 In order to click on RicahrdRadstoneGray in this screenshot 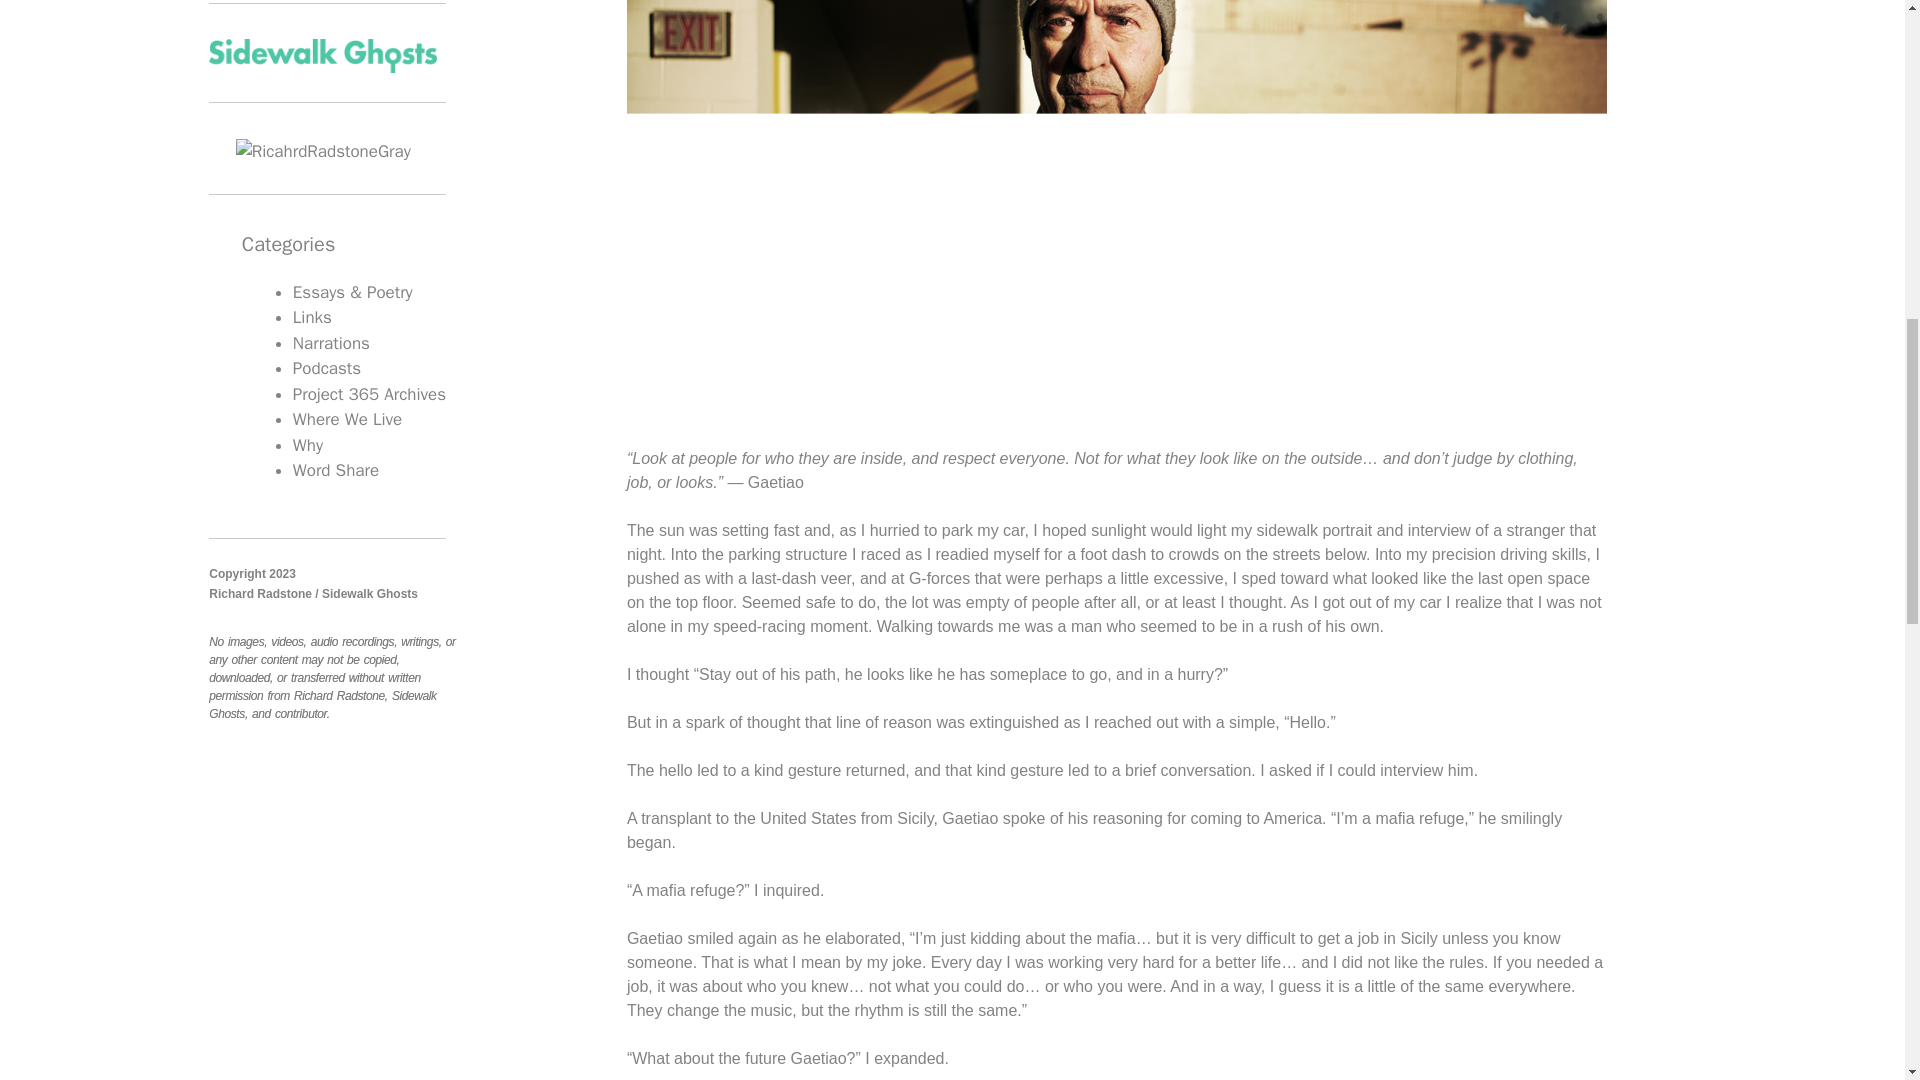, I will do `click(323, 152)`.